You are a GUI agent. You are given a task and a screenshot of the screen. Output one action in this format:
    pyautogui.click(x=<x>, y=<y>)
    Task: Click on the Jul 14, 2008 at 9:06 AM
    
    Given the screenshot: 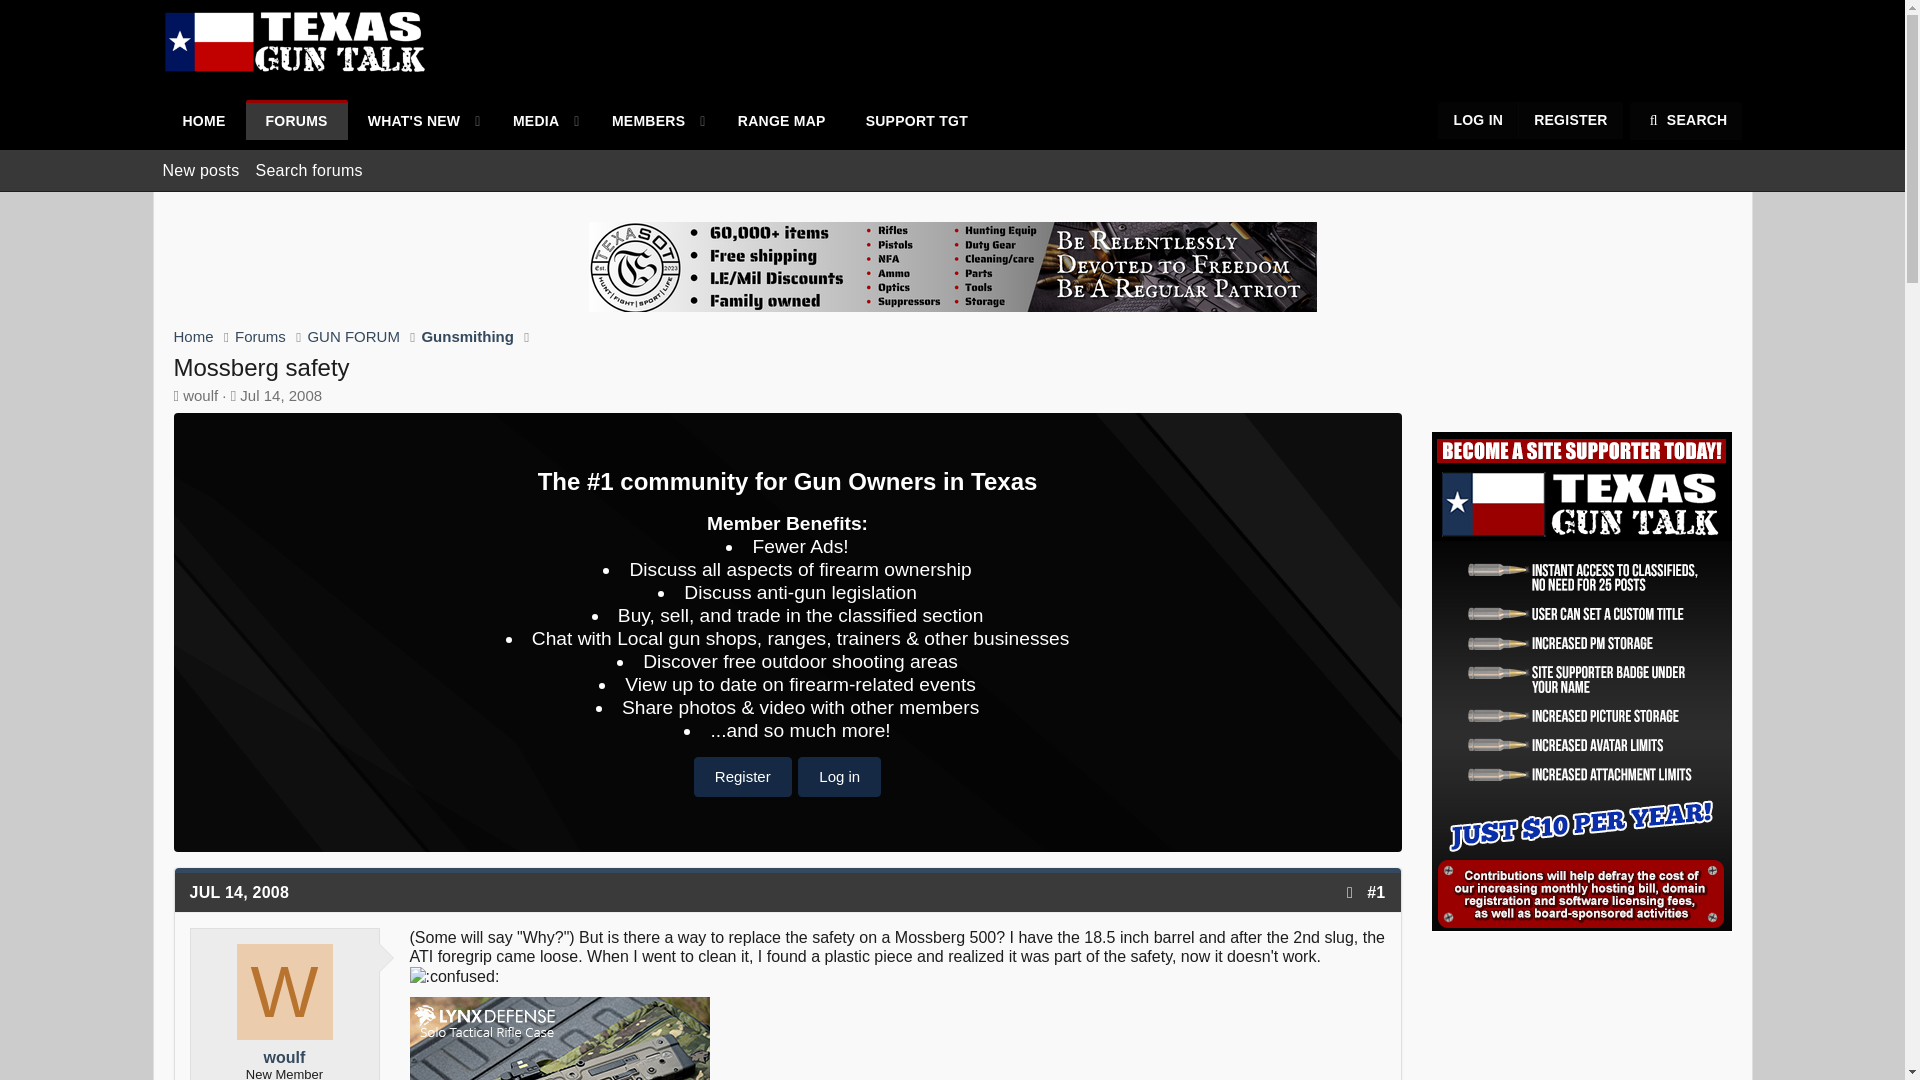 What is the action you would take?
    pyautogui.click(x=951, y=170)
    